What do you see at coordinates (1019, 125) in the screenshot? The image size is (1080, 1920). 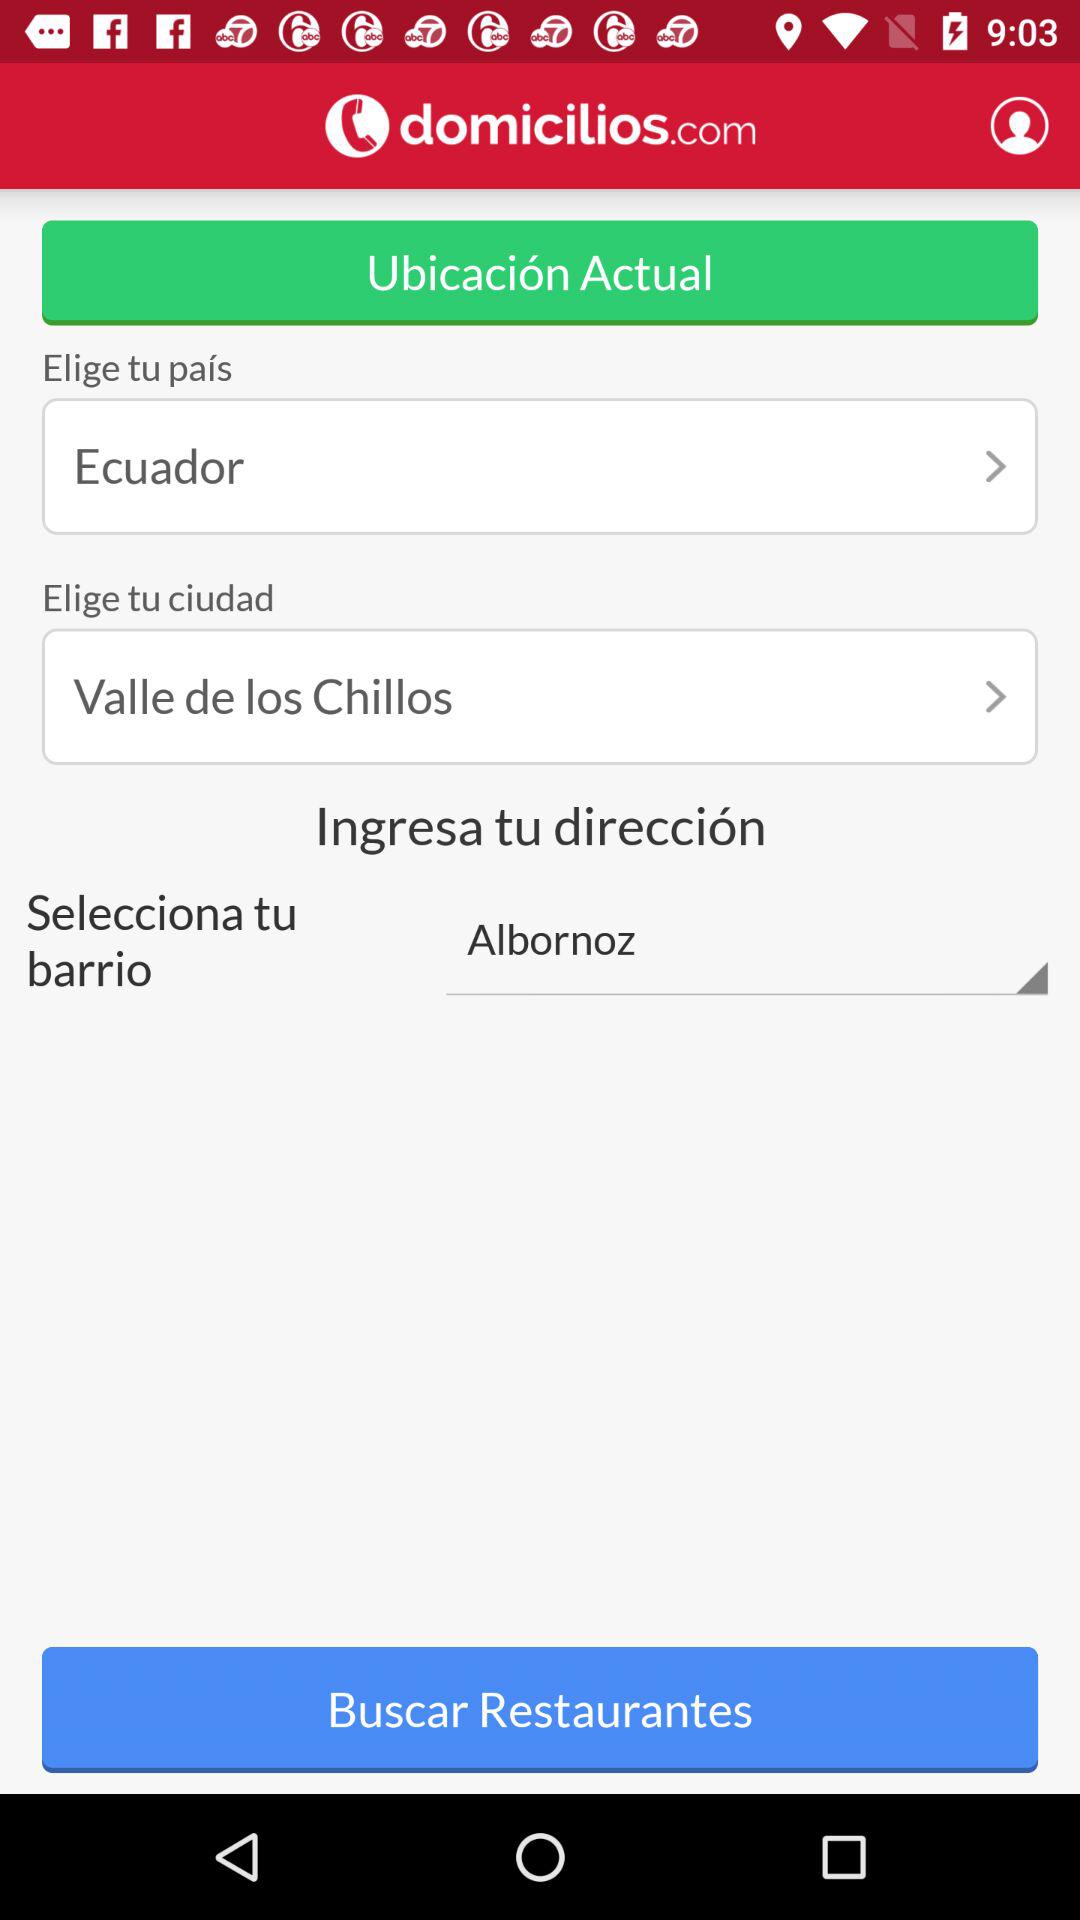 I see `profile page option` at bounding box center [1019, 125].